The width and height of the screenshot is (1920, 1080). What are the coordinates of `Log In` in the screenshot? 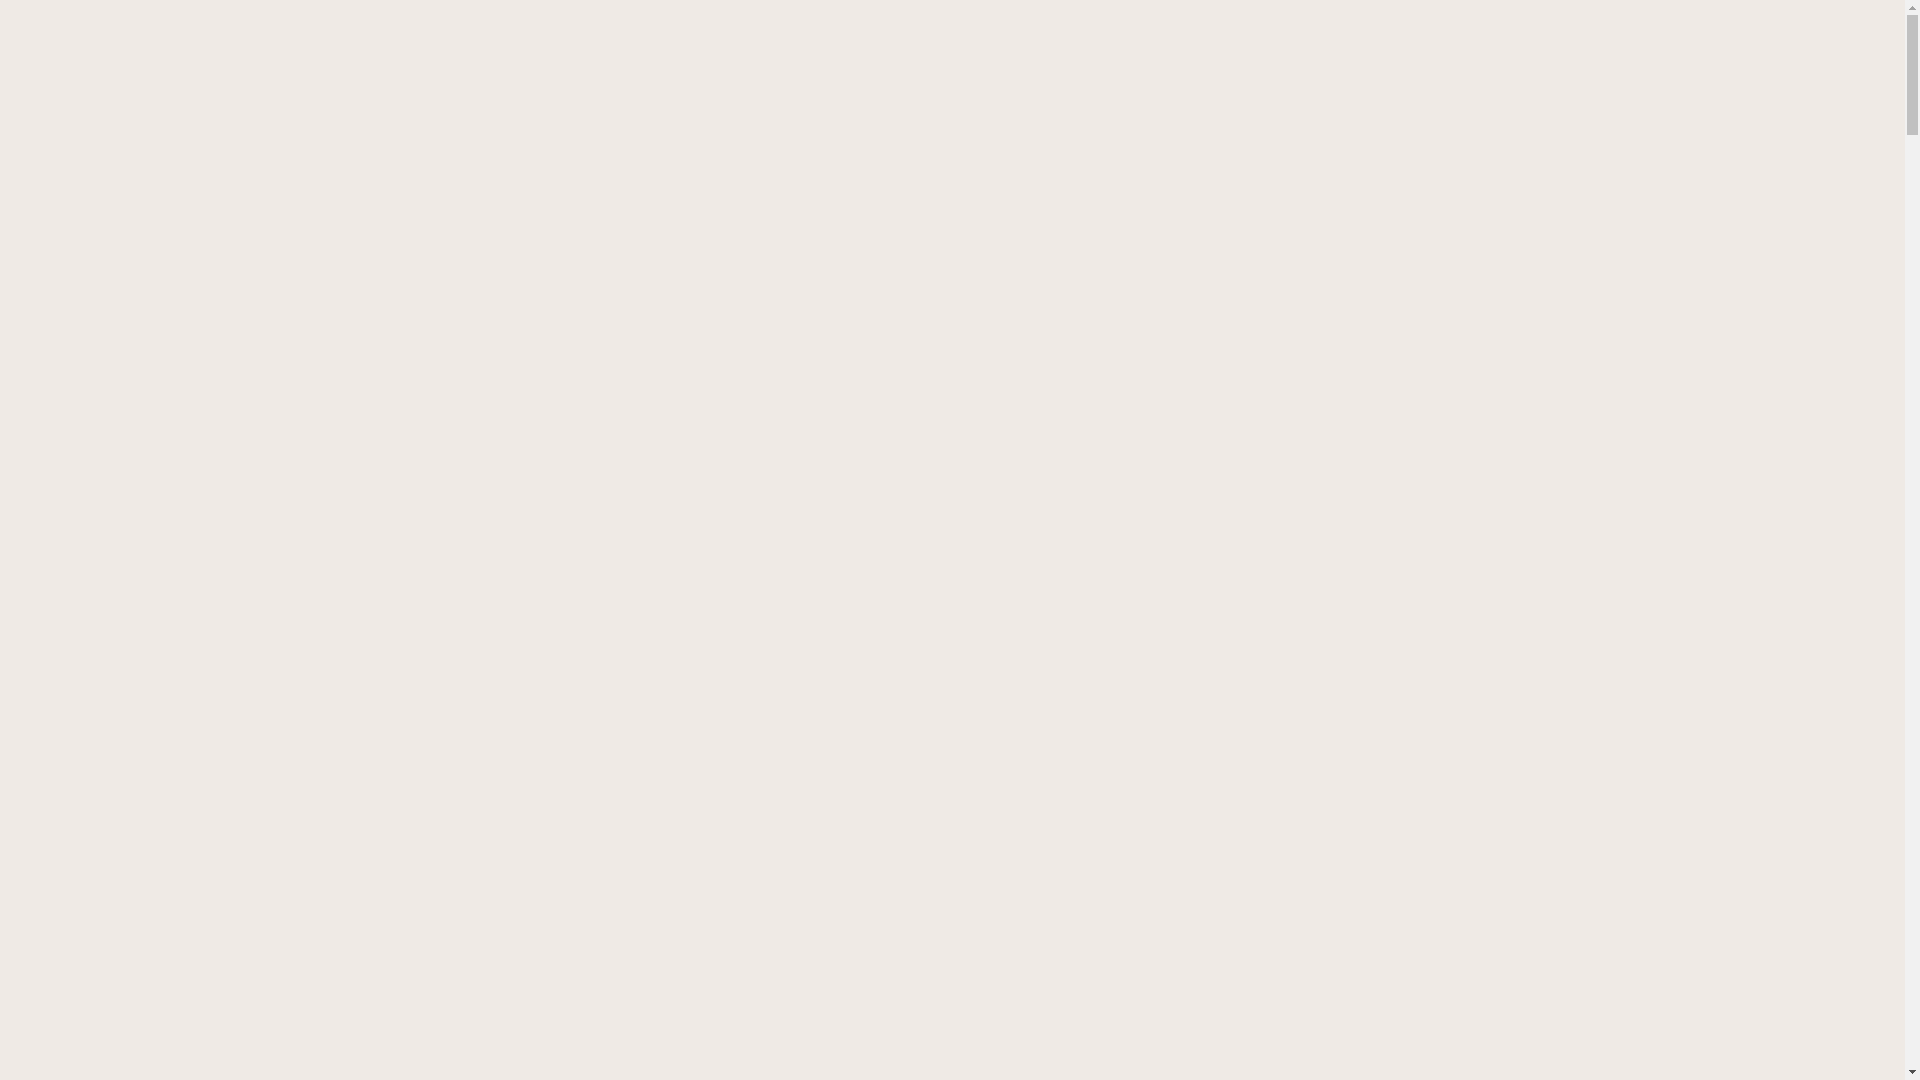 It's located at (32, 112).